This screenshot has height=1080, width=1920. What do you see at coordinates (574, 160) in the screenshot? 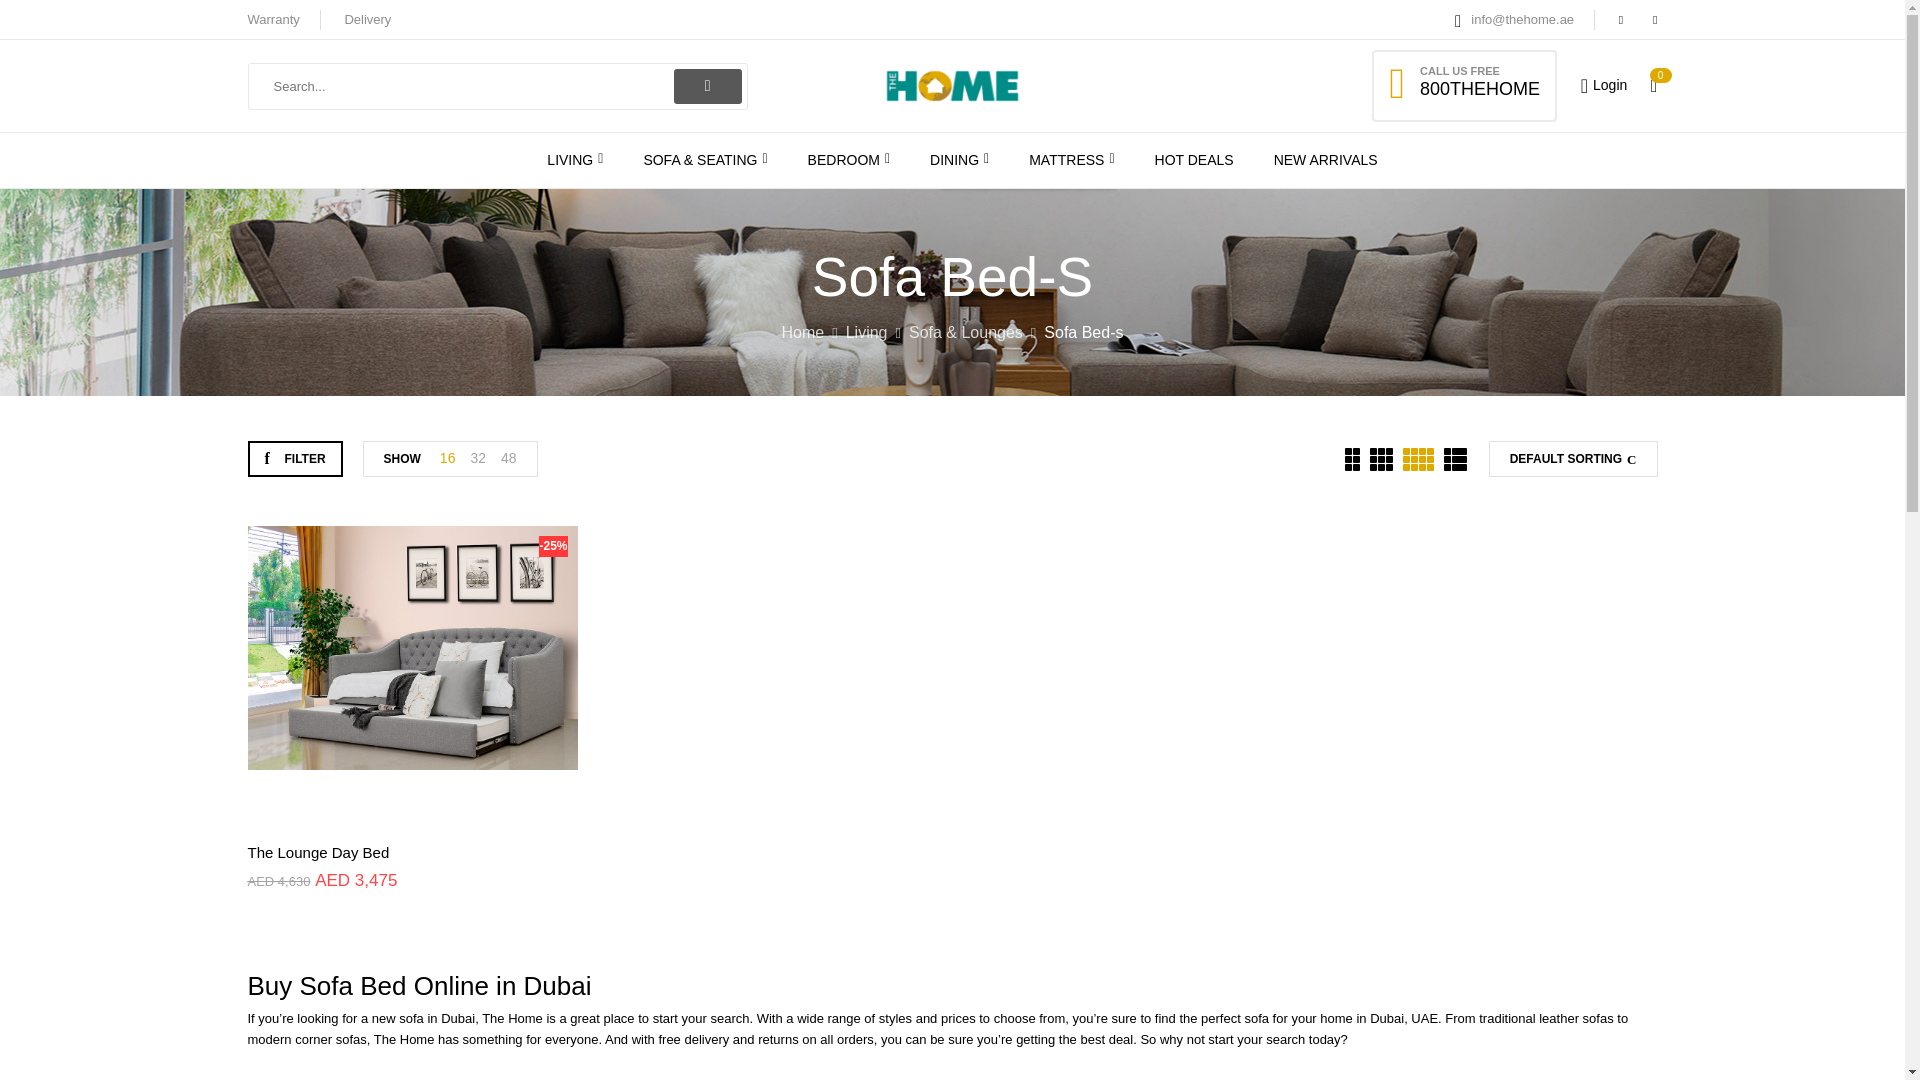
I see `LIVING` at bounding box center [574, 160].